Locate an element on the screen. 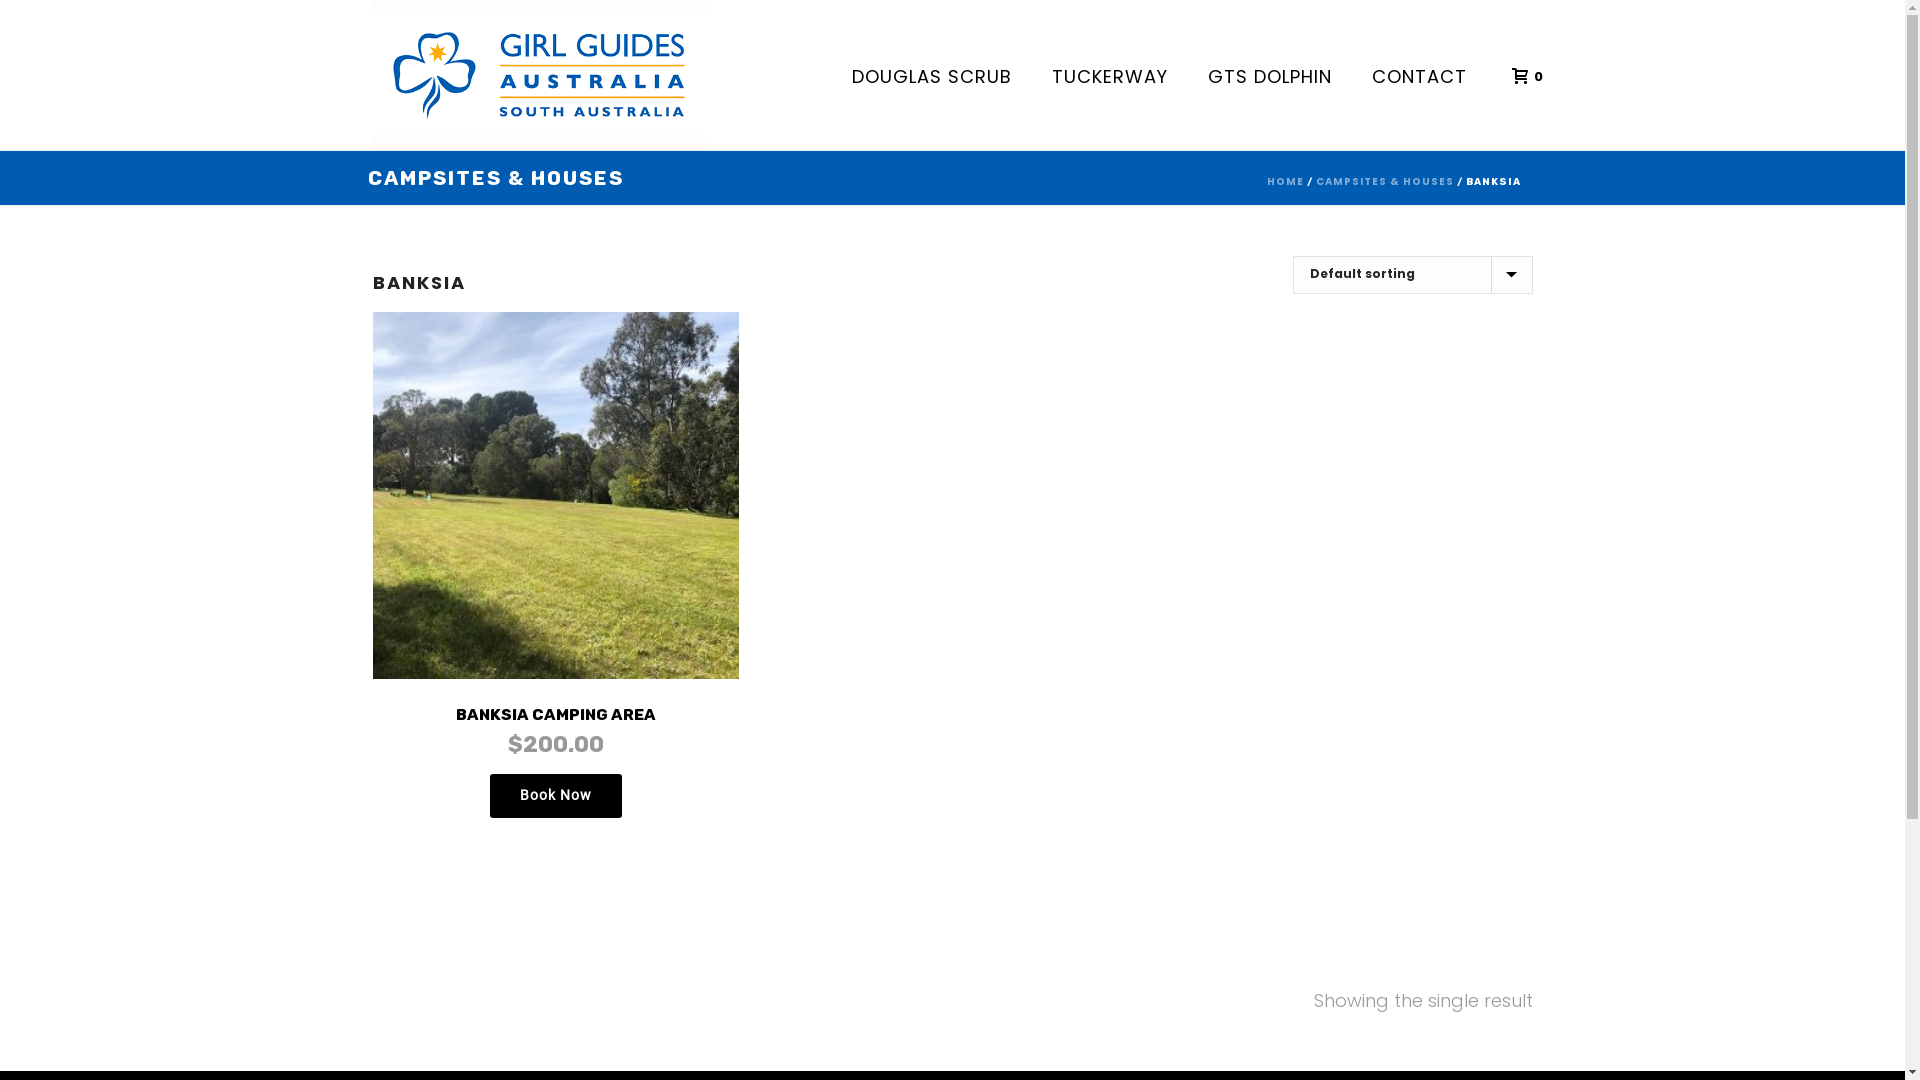 The image size is (1920, 1080). 0 is located at coordinates (1522, 74).